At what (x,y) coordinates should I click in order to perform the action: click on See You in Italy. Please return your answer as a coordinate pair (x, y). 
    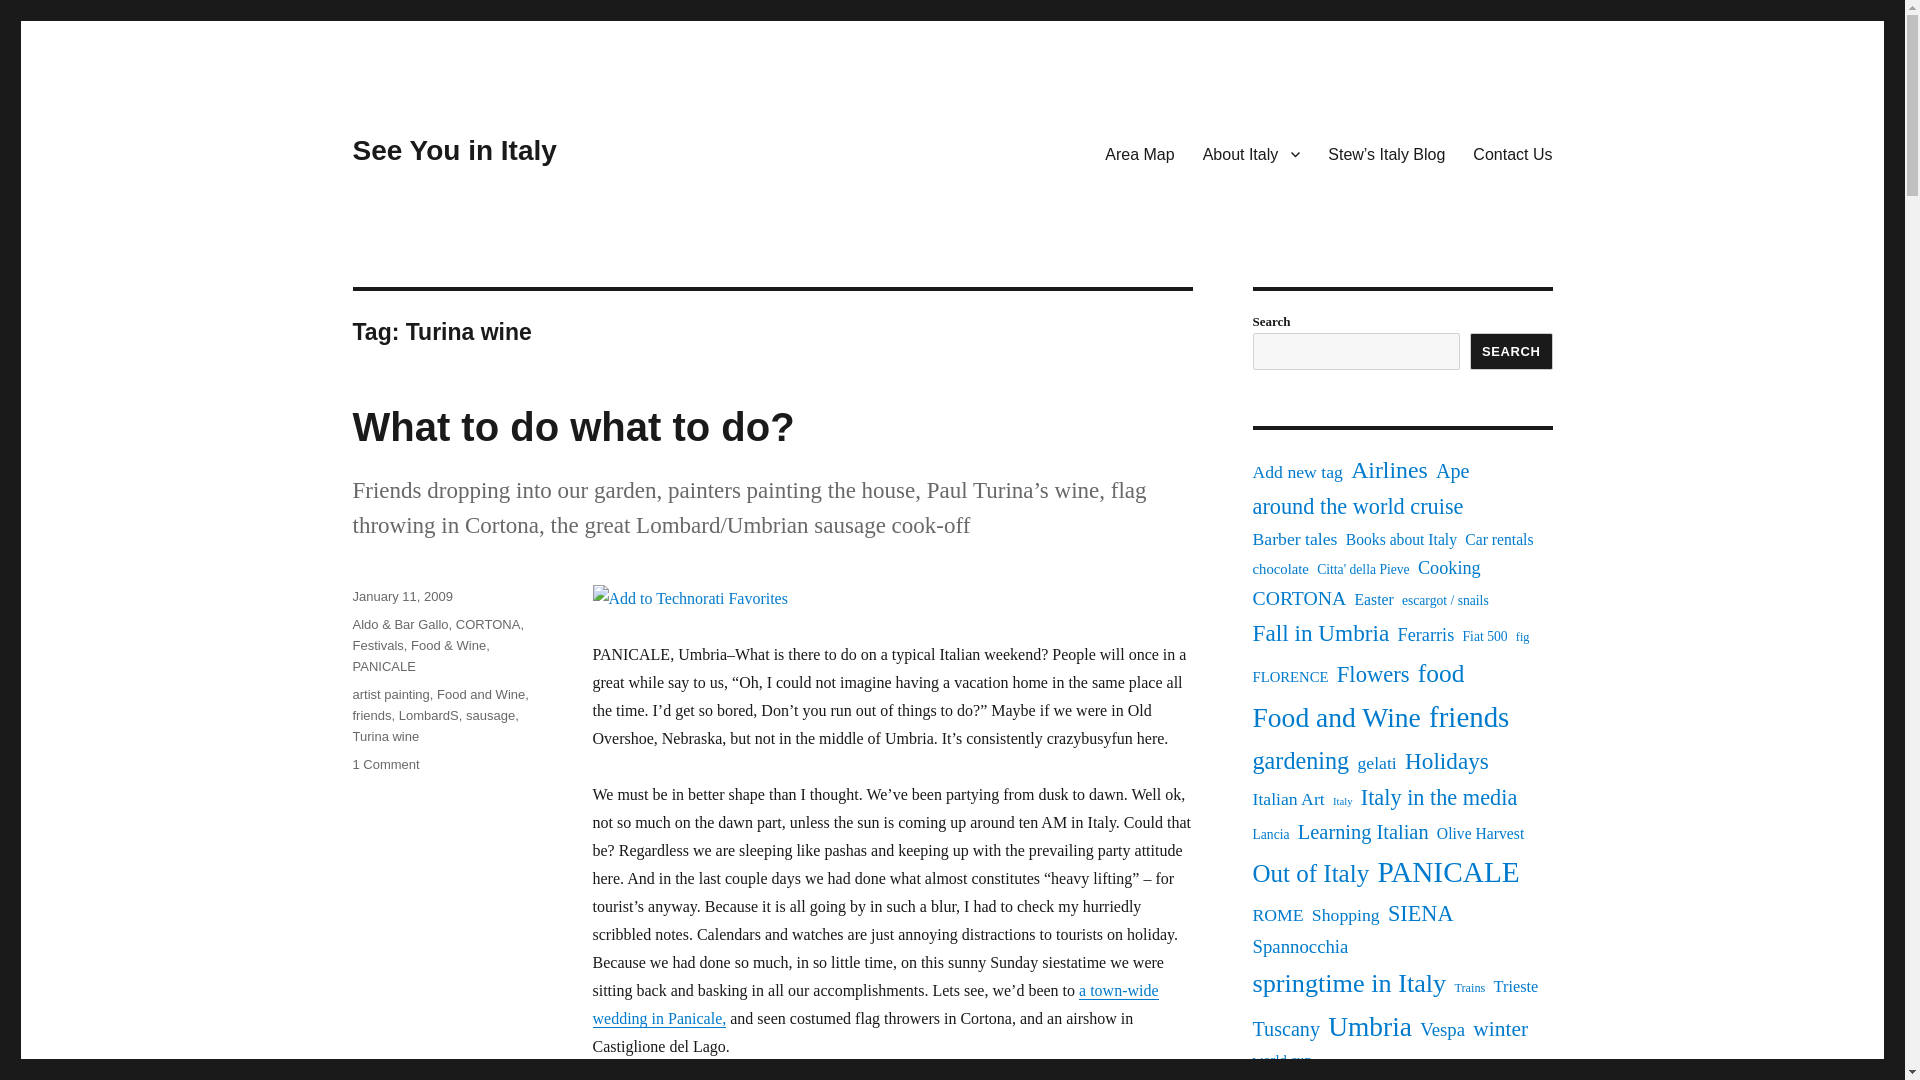
    Looking at the image, I should click on (454, 150).